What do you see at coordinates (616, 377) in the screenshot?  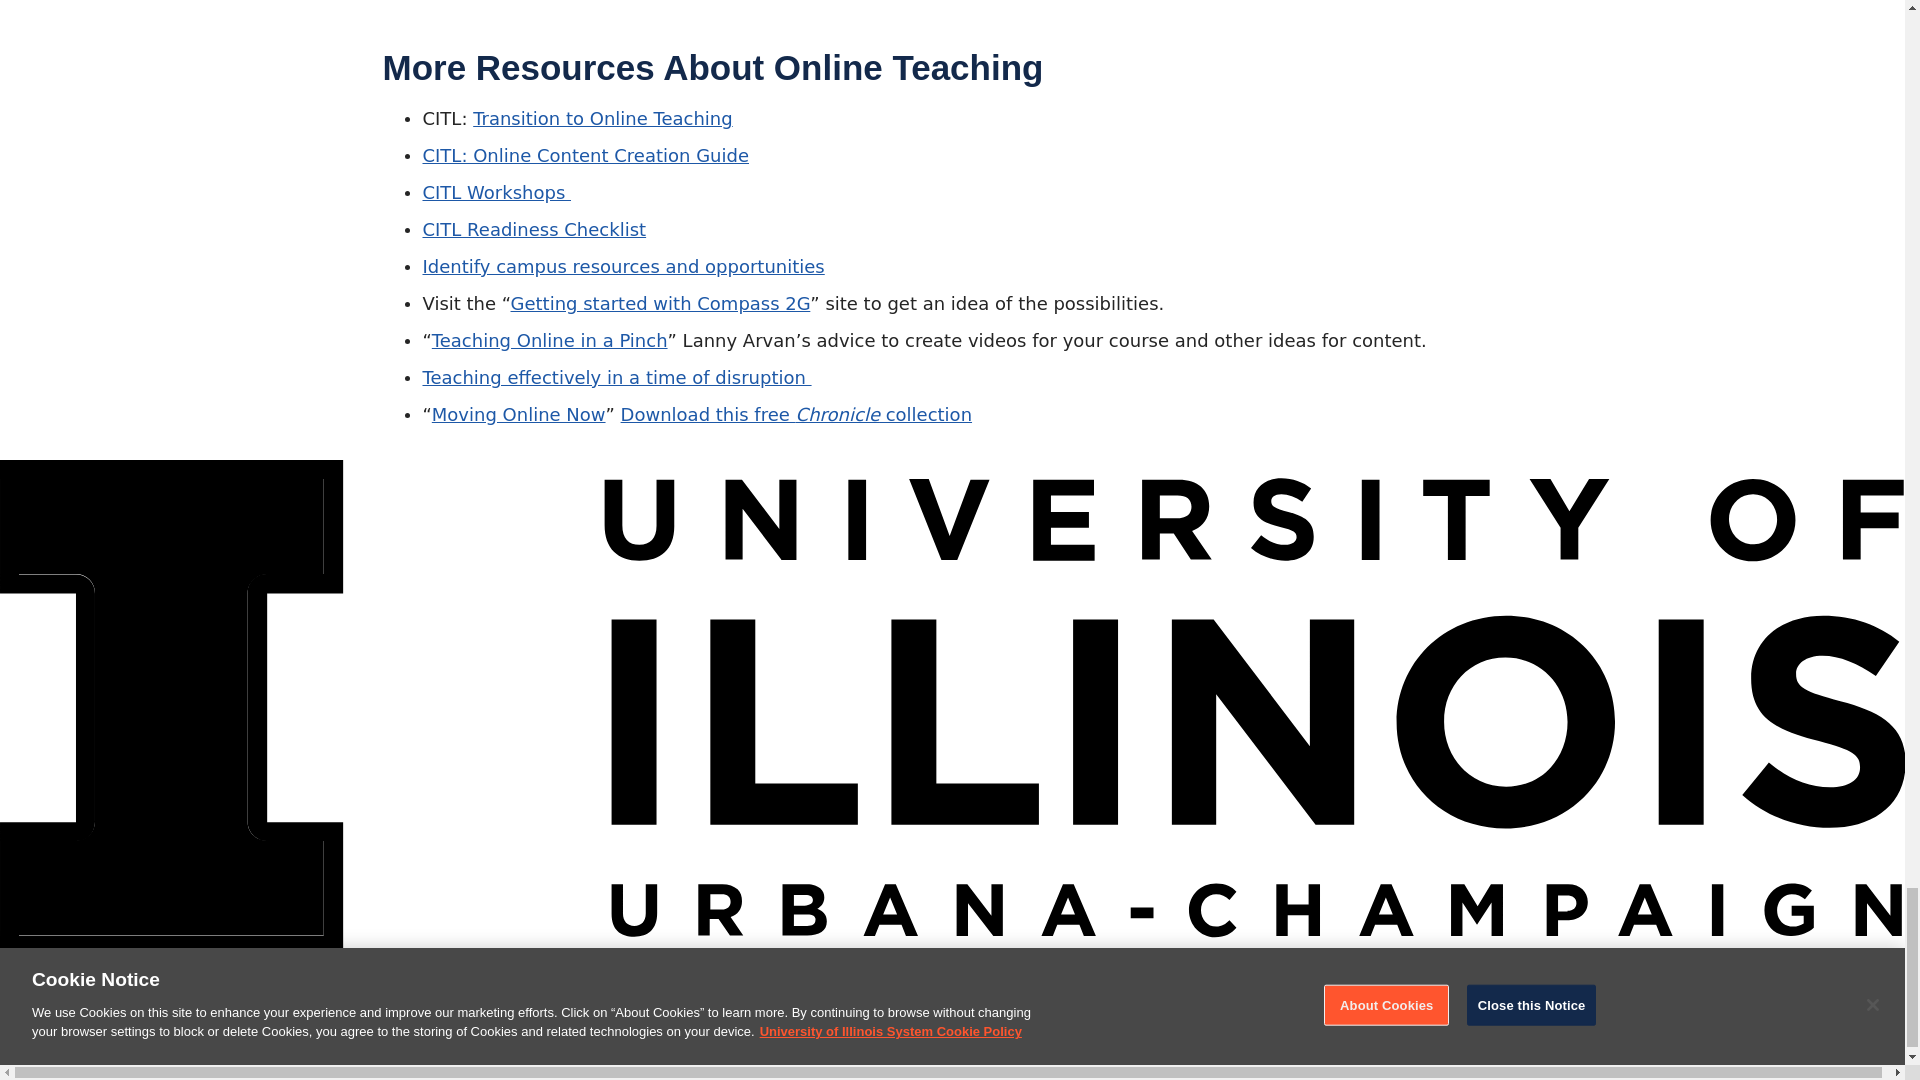 I see `Teaching effectively in a time of disruption ` at bounding box center [616, 377].